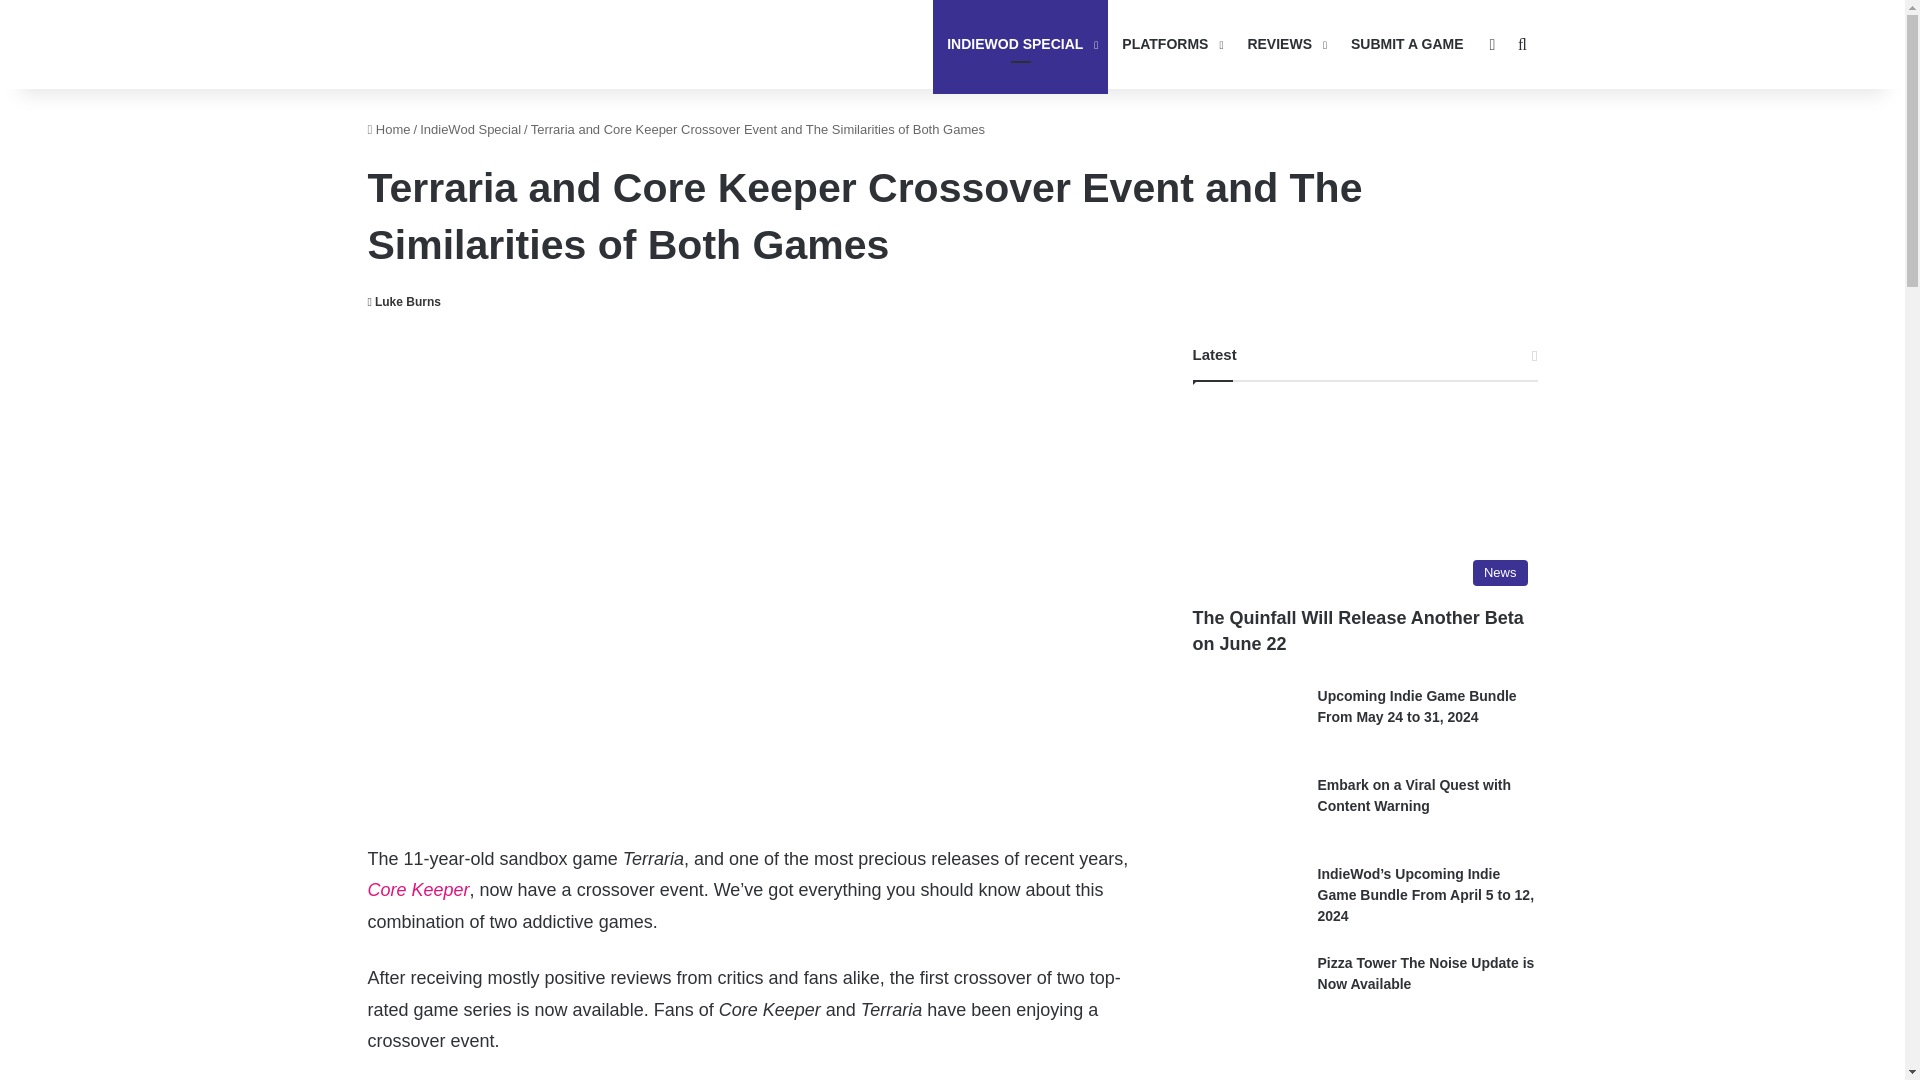 Image resolution: width=1920 pixels, height=1080 pixels. I want to click on PLATFORMS, so click(1170, 44).